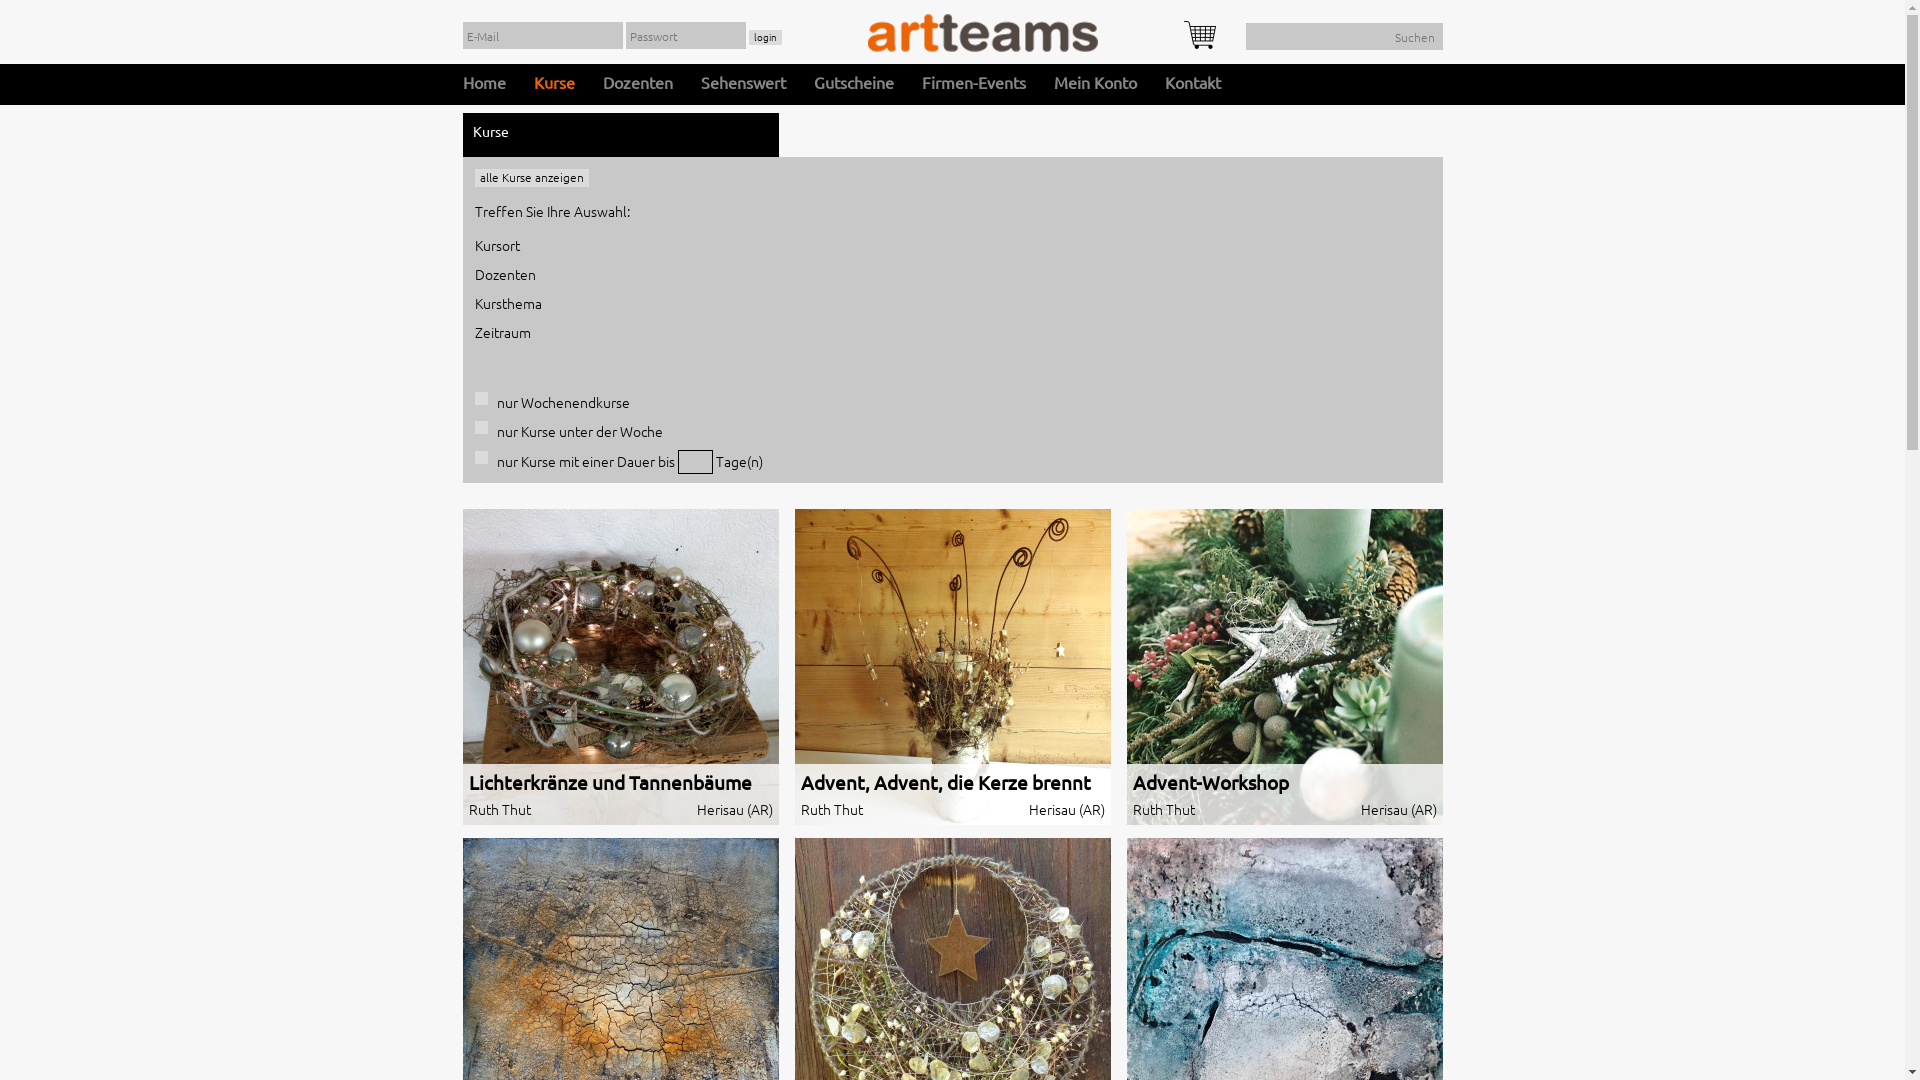  What do you see at coordinates (1284, 666) in the screenshot?
I see `Advent-Workshop
Ruth Thut
Herisau (AR)` at bounding box center [1284, 666].